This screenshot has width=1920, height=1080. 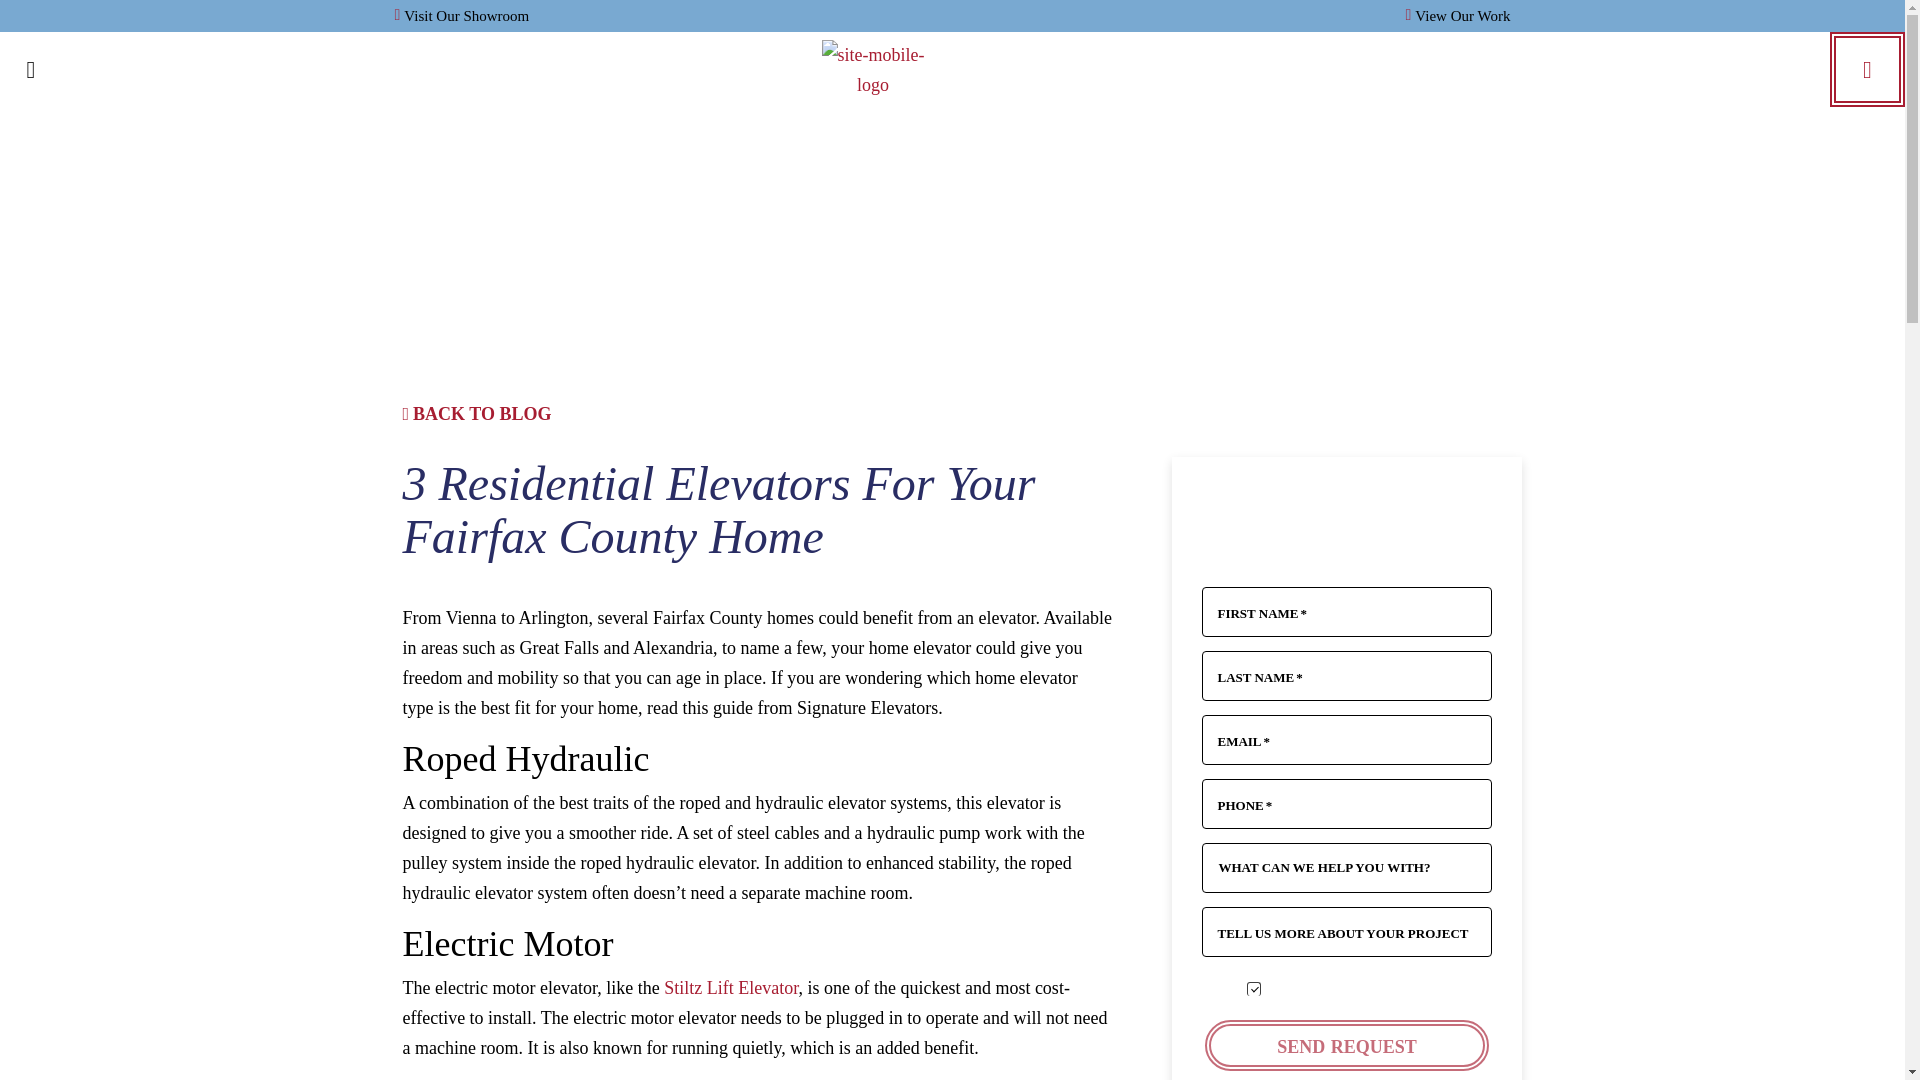 I want to click on Visit Our Showroom, so click(x=461, y=16).